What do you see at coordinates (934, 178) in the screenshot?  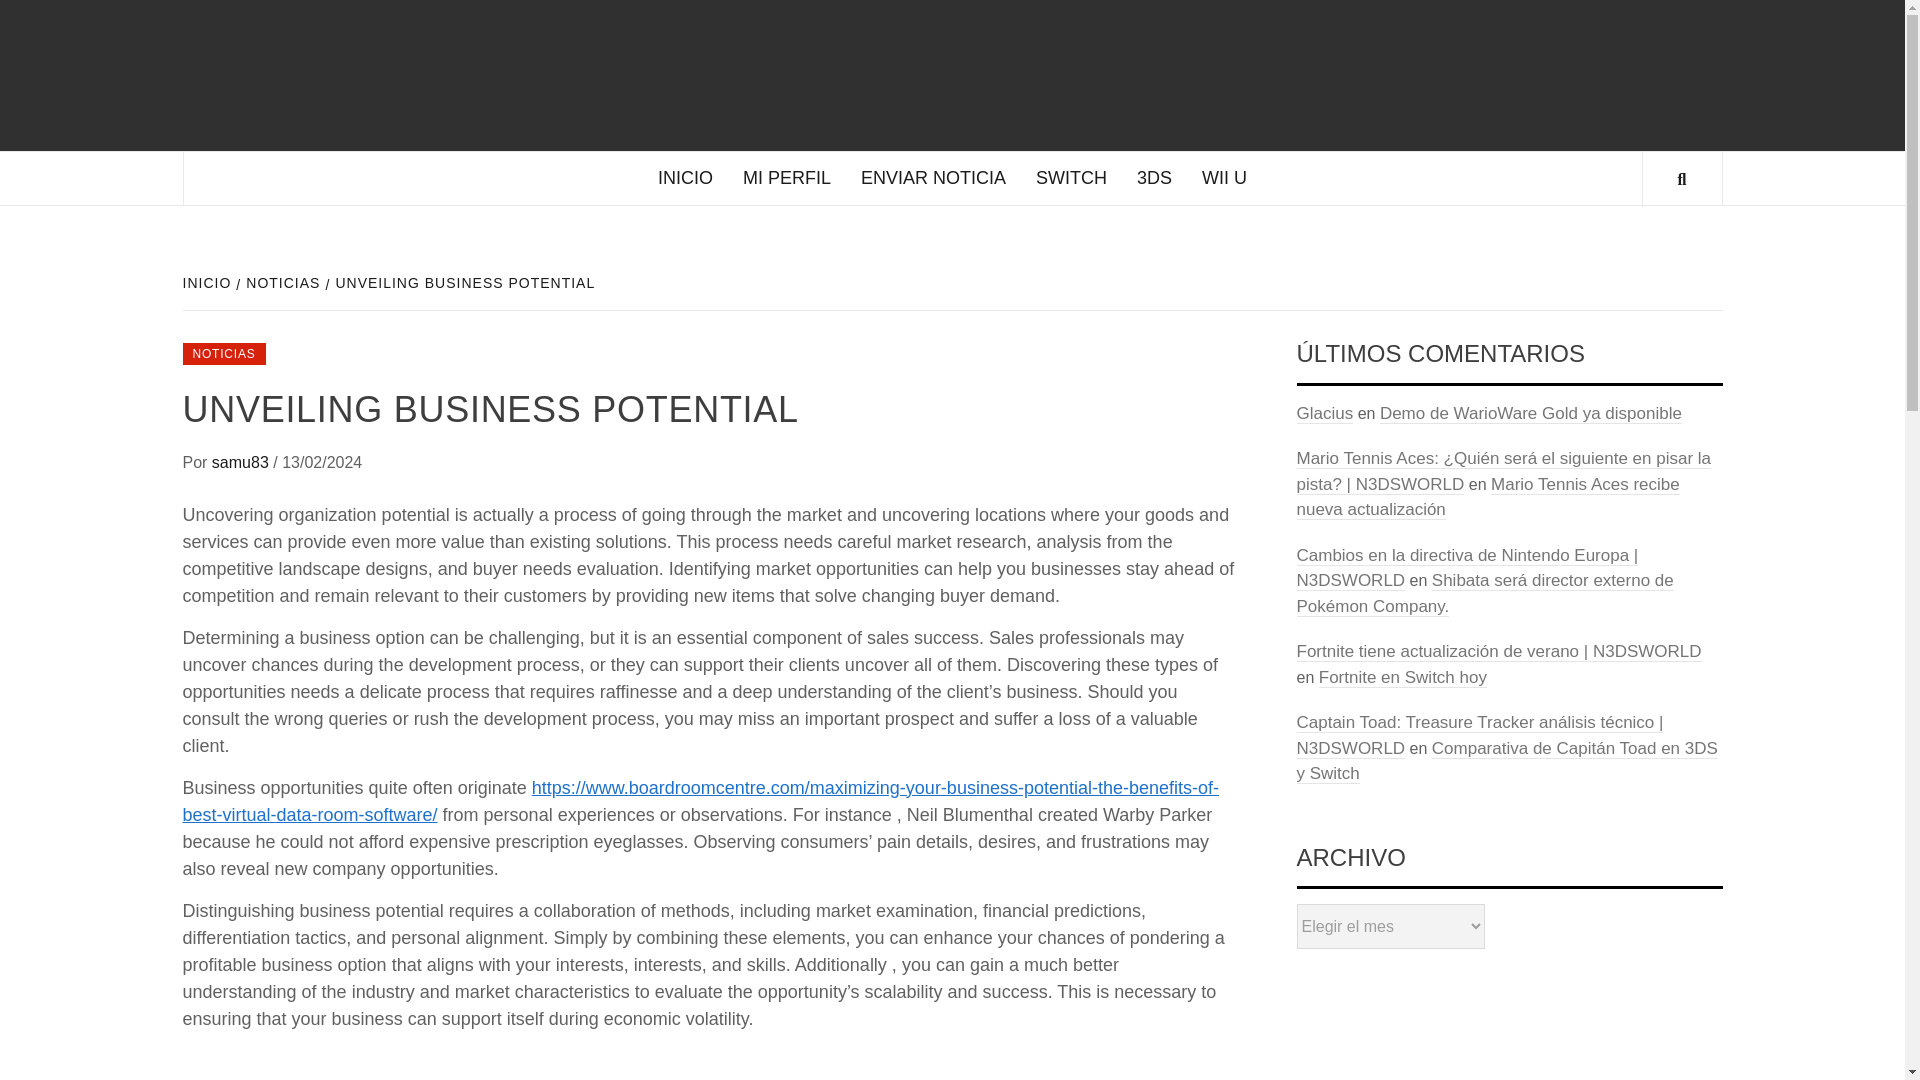 I see `ENVIAR NOTICIA` at bounding box center [934, 178].